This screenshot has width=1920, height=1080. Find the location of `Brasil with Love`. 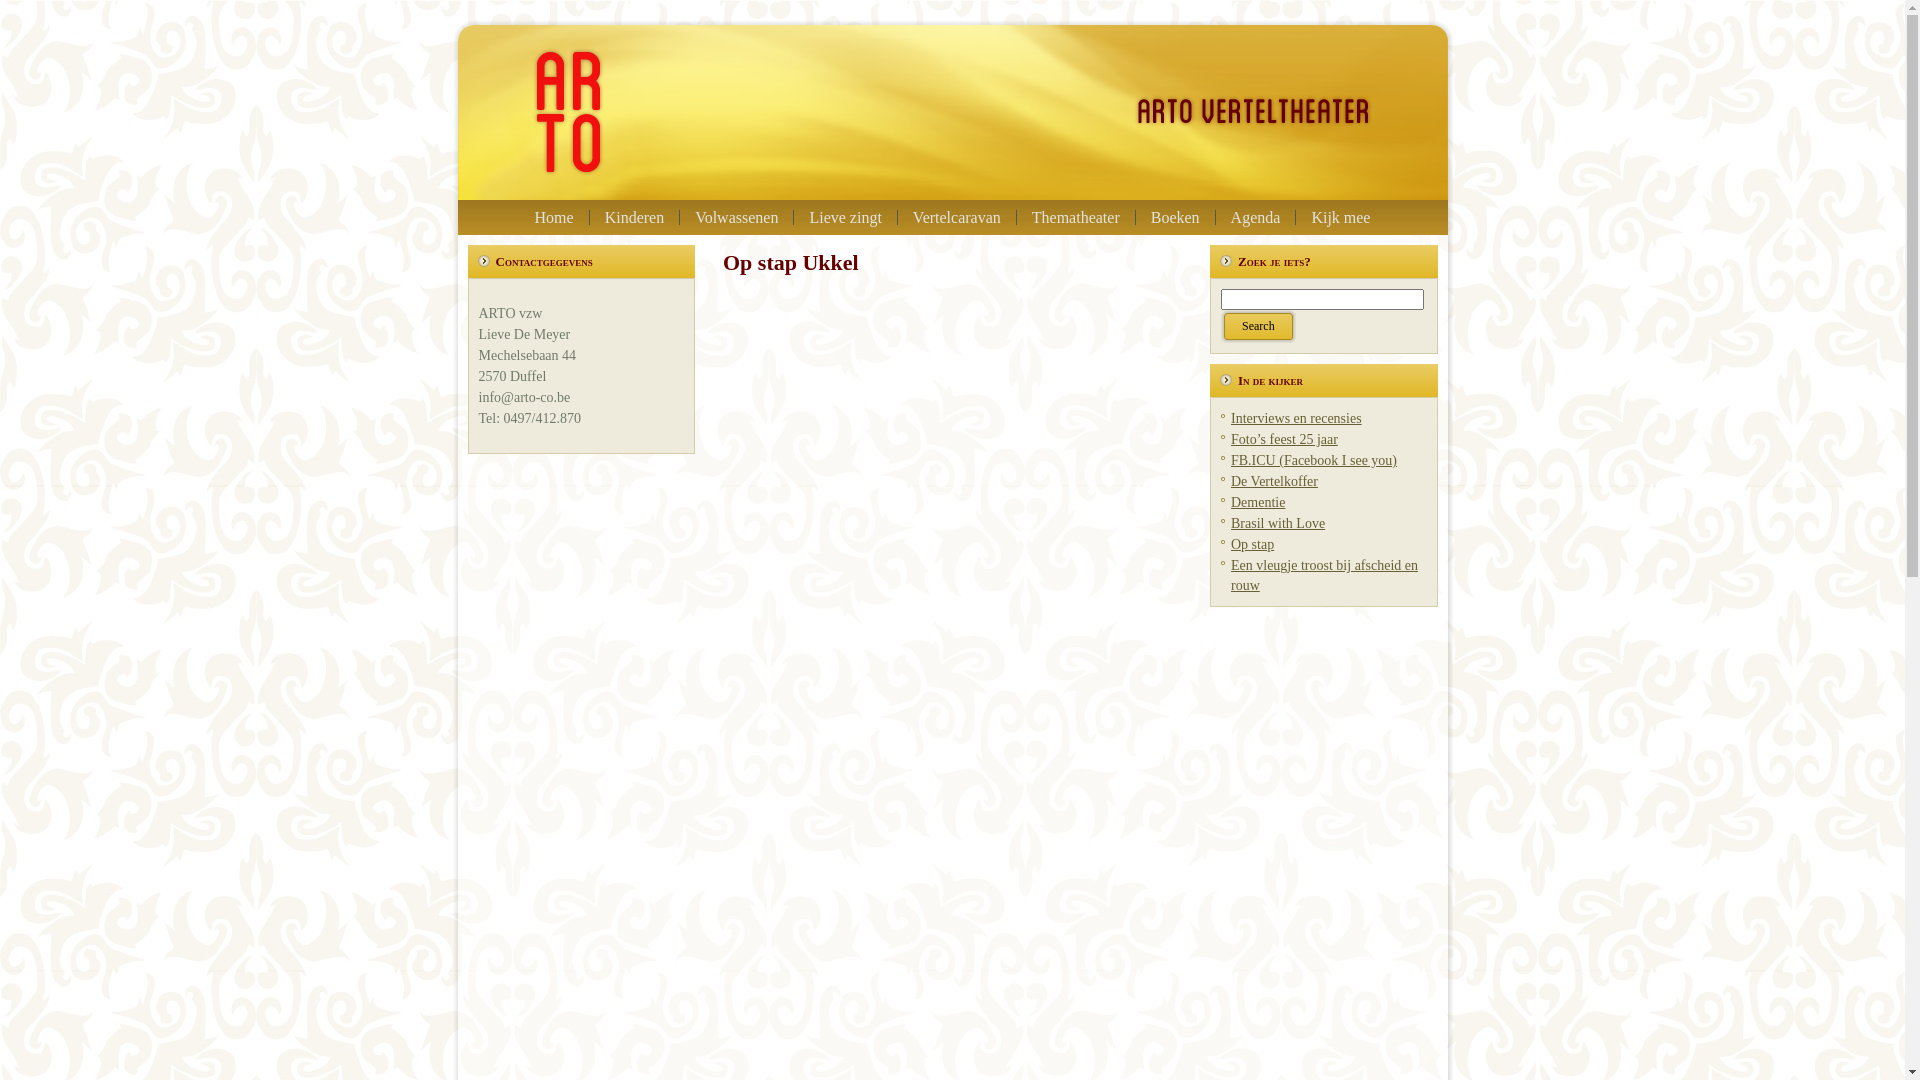

Brasil with Love is located at coordinates (1278, 524).